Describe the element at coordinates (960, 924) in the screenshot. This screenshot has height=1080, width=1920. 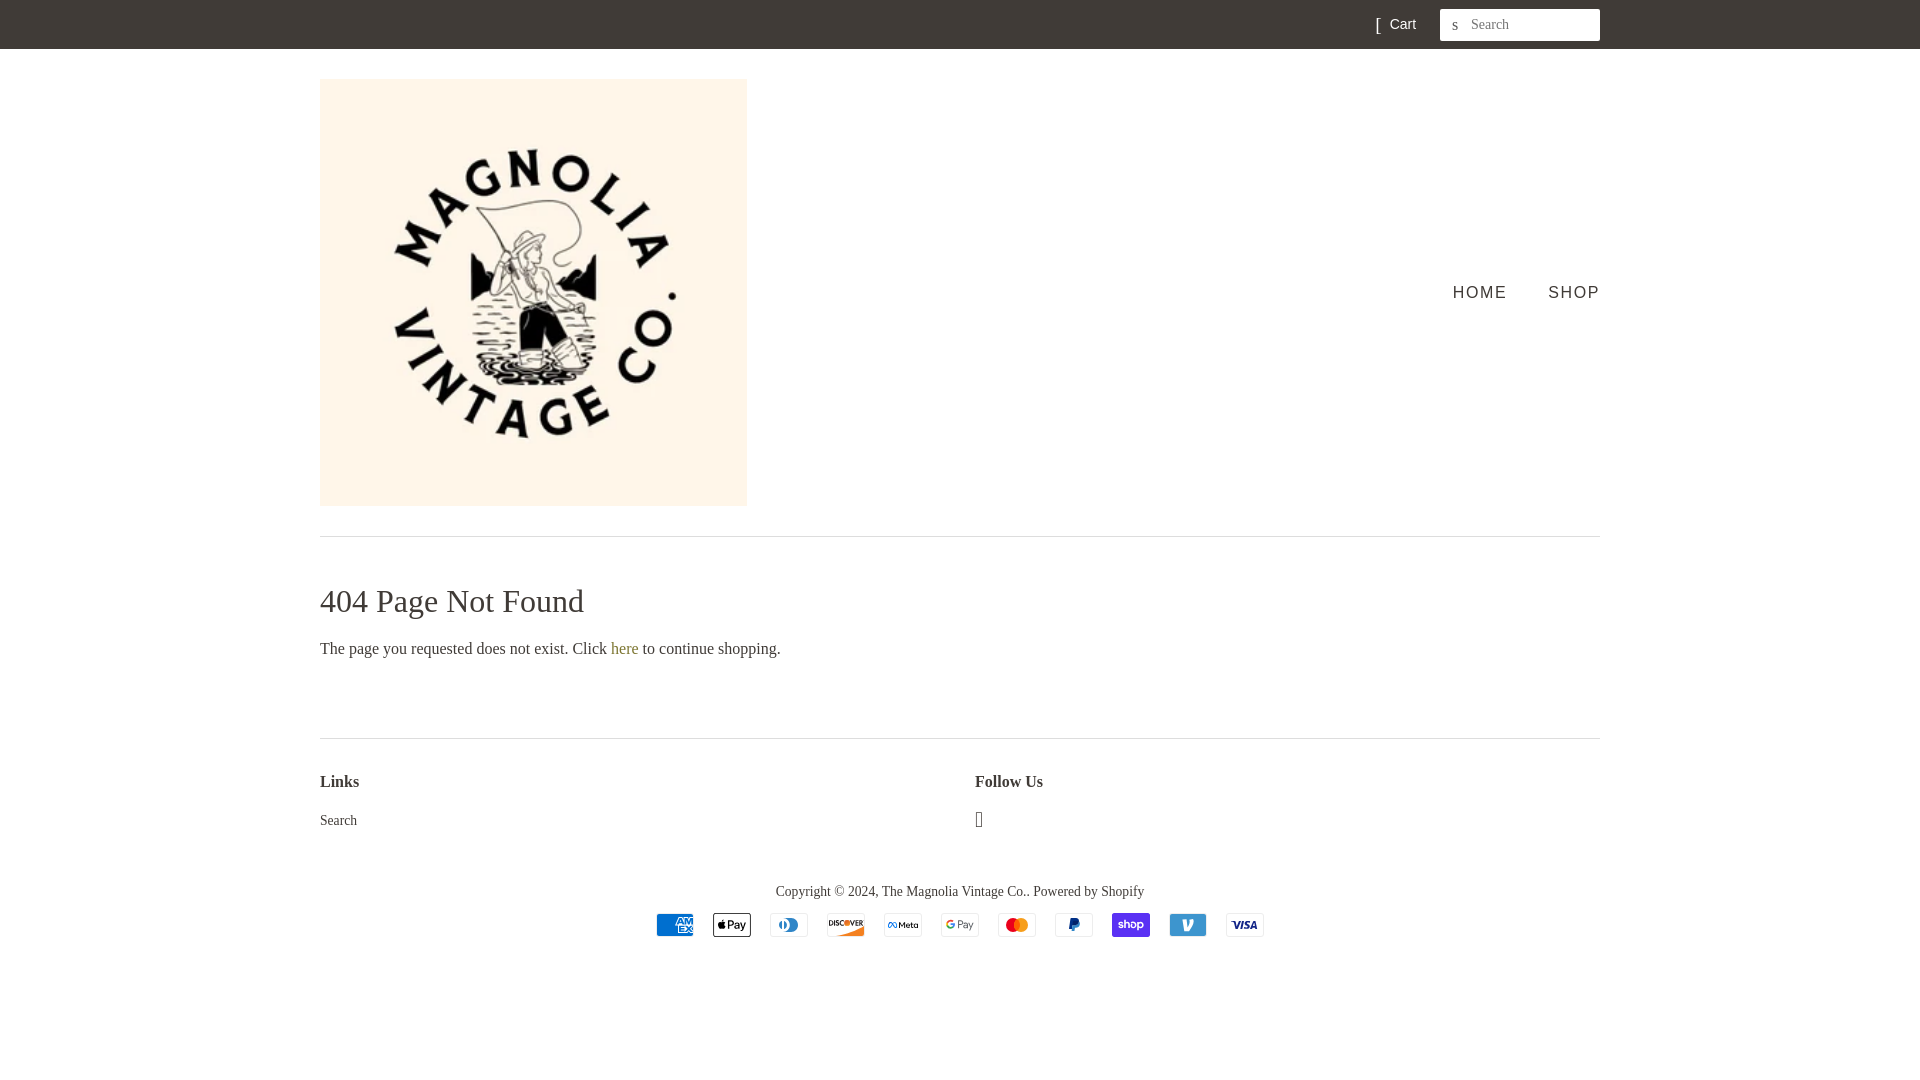
I see `Google Pay` at that location.